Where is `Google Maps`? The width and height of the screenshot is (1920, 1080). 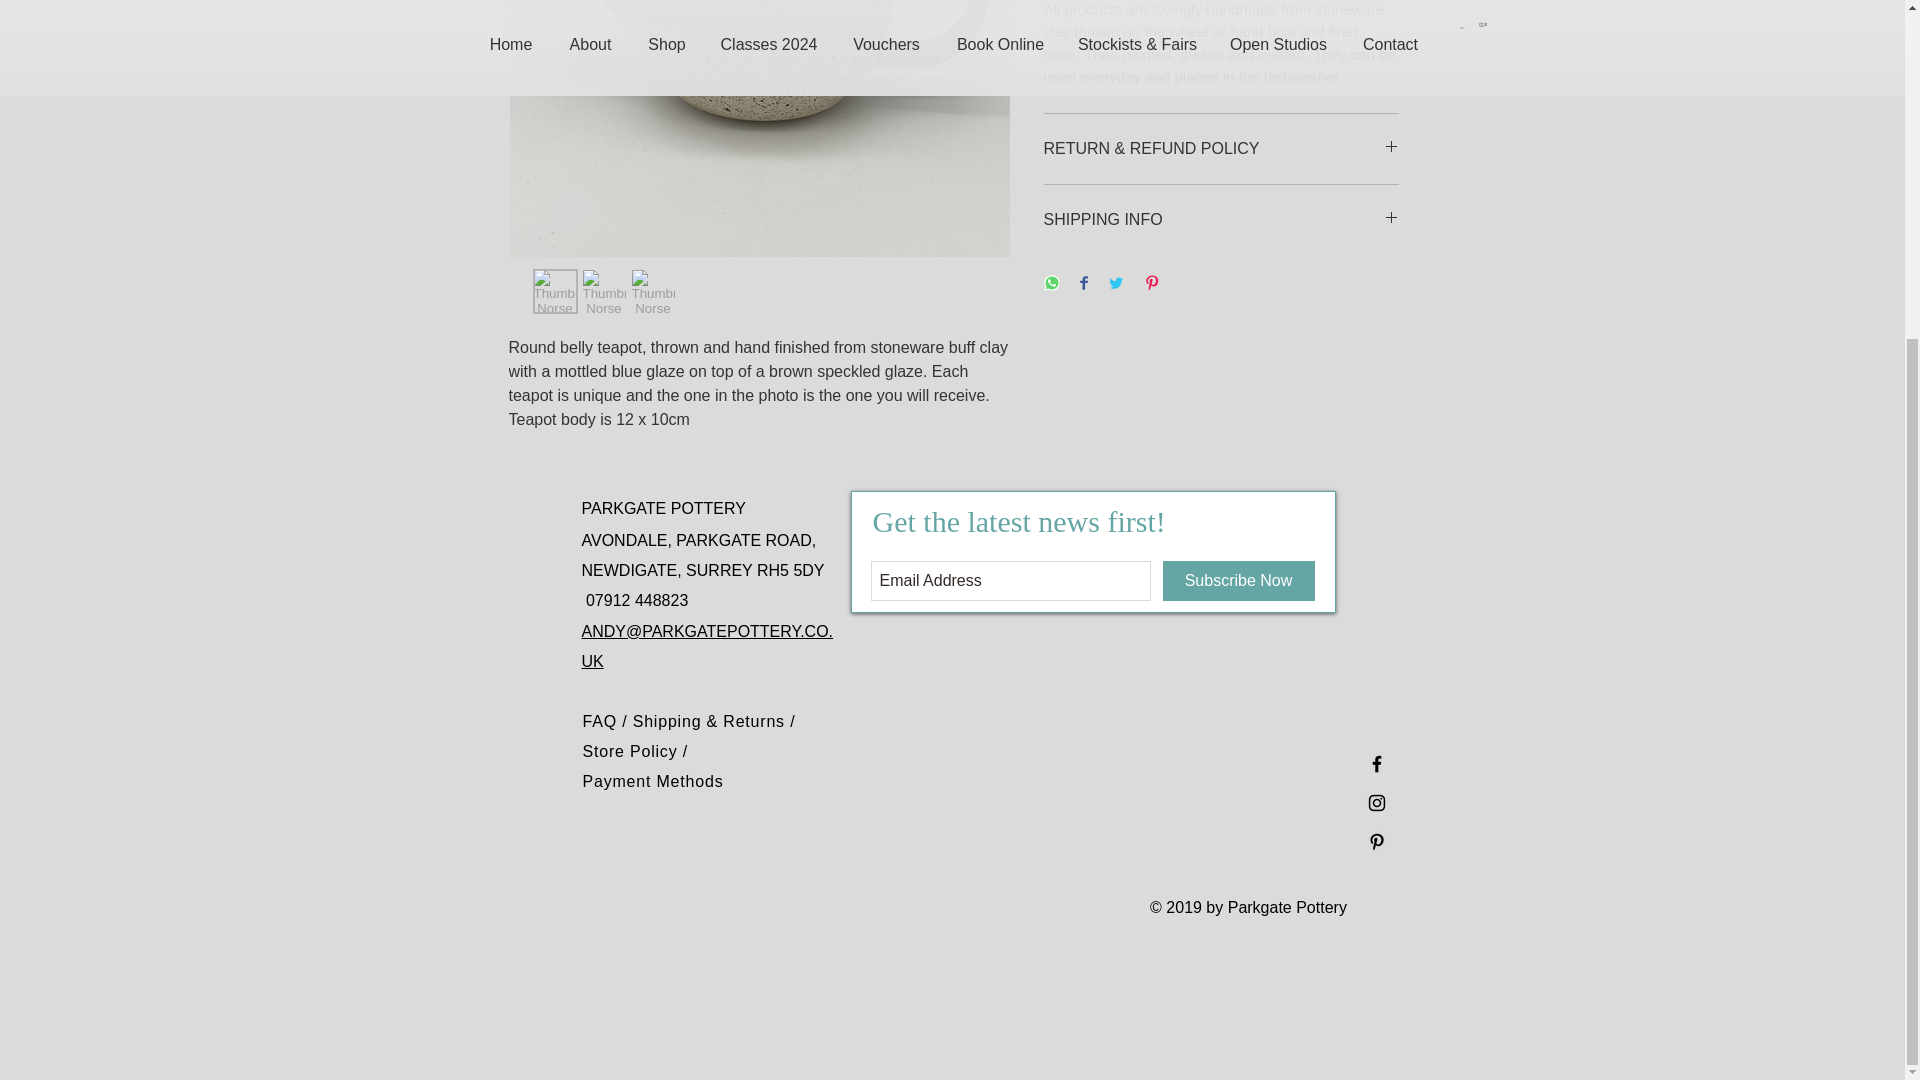
Google Maps is located at coordinates (1130, 794).